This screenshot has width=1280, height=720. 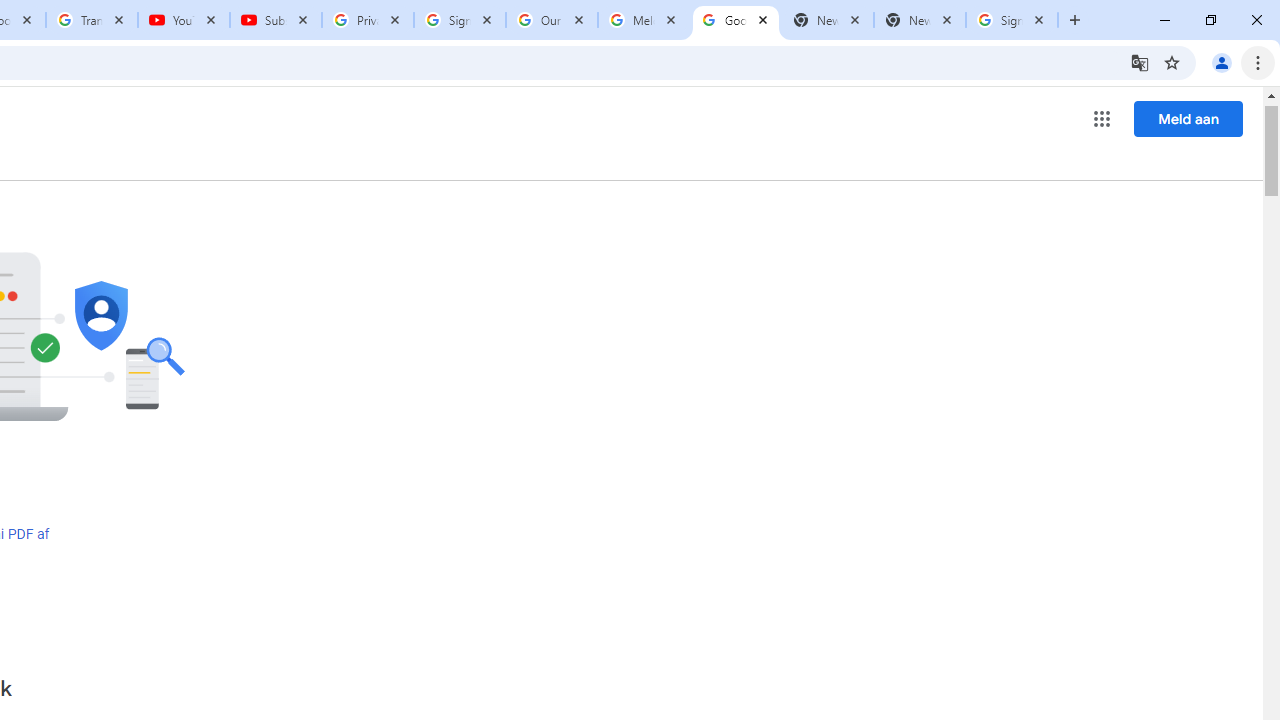 What do you see at coordinates (1102, 118) in the screenshot?
I see `Google-programme` at bounding box center [1102, 118].